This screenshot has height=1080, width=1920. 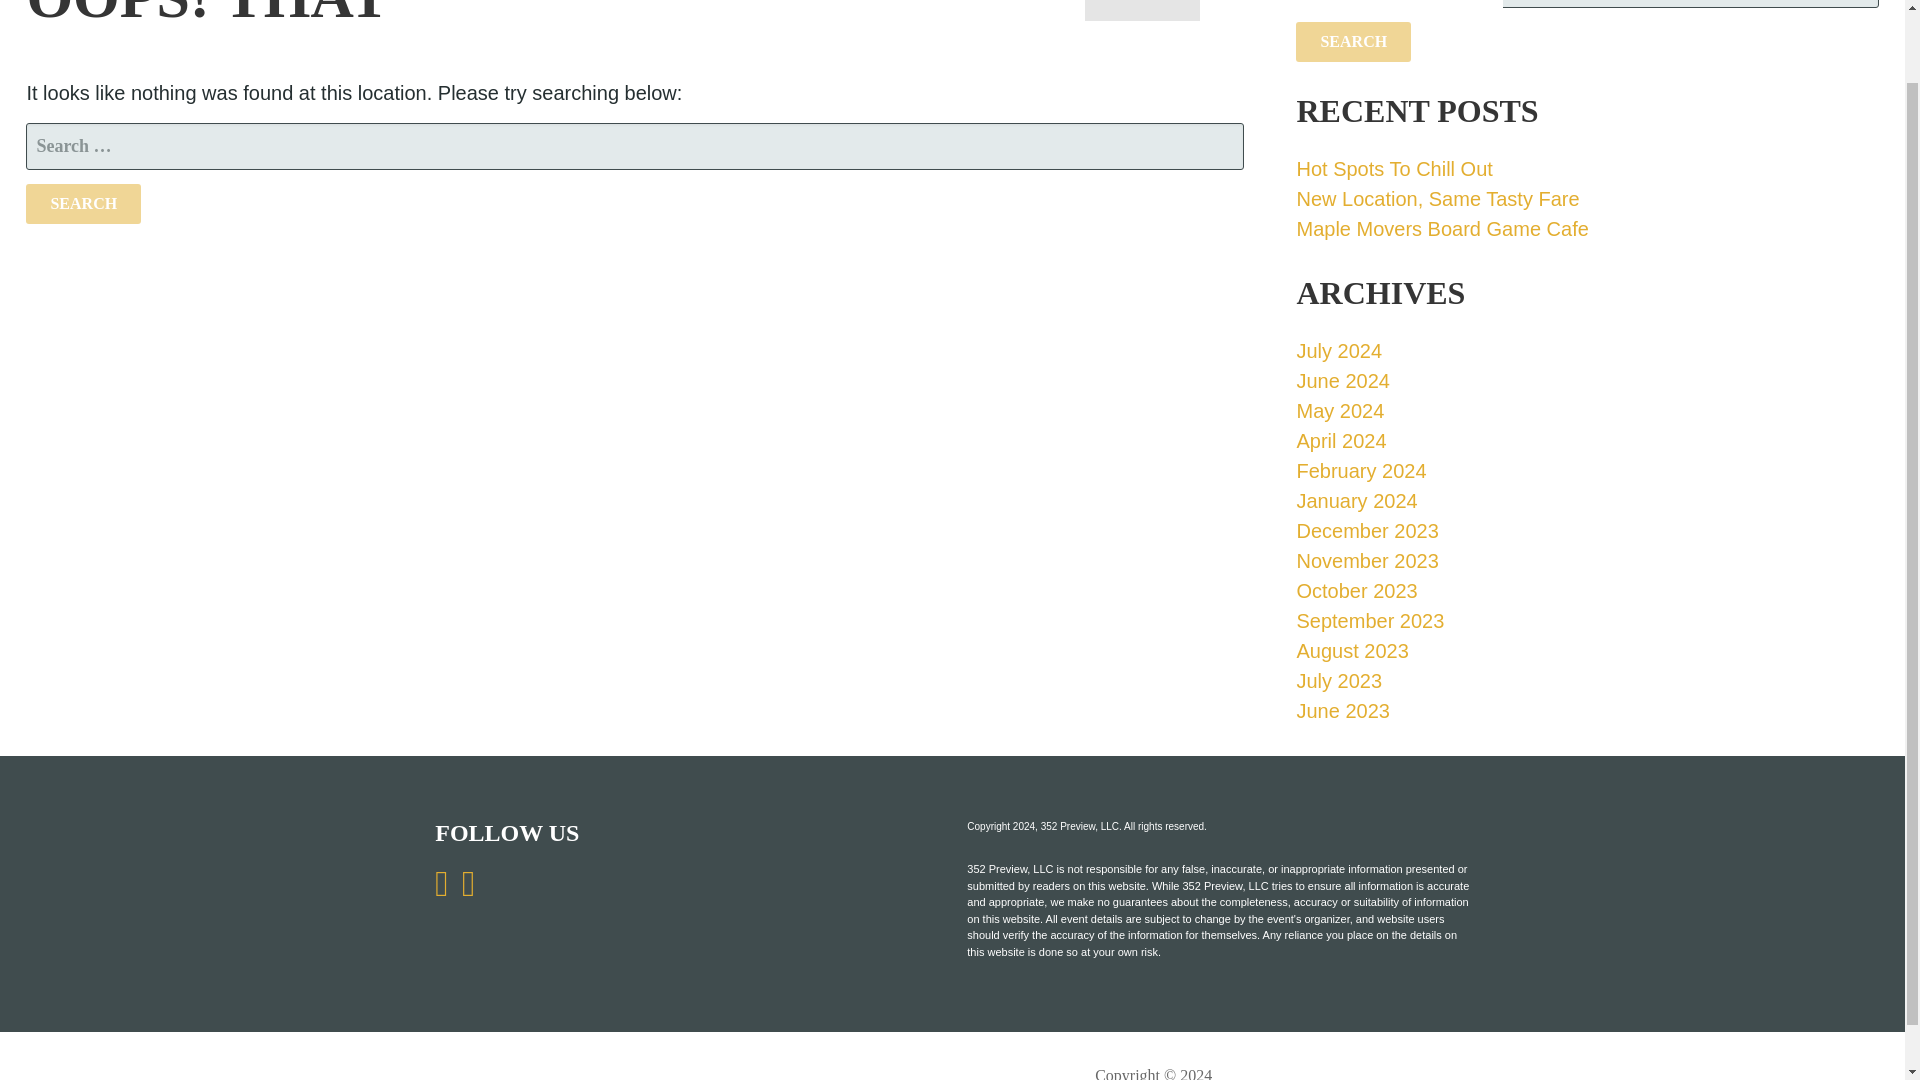 What do you see at coordinates (1437, 198) in the screenshot?
I see `New Location, Same Tasty Fare` at bounding box center [1437, 198].